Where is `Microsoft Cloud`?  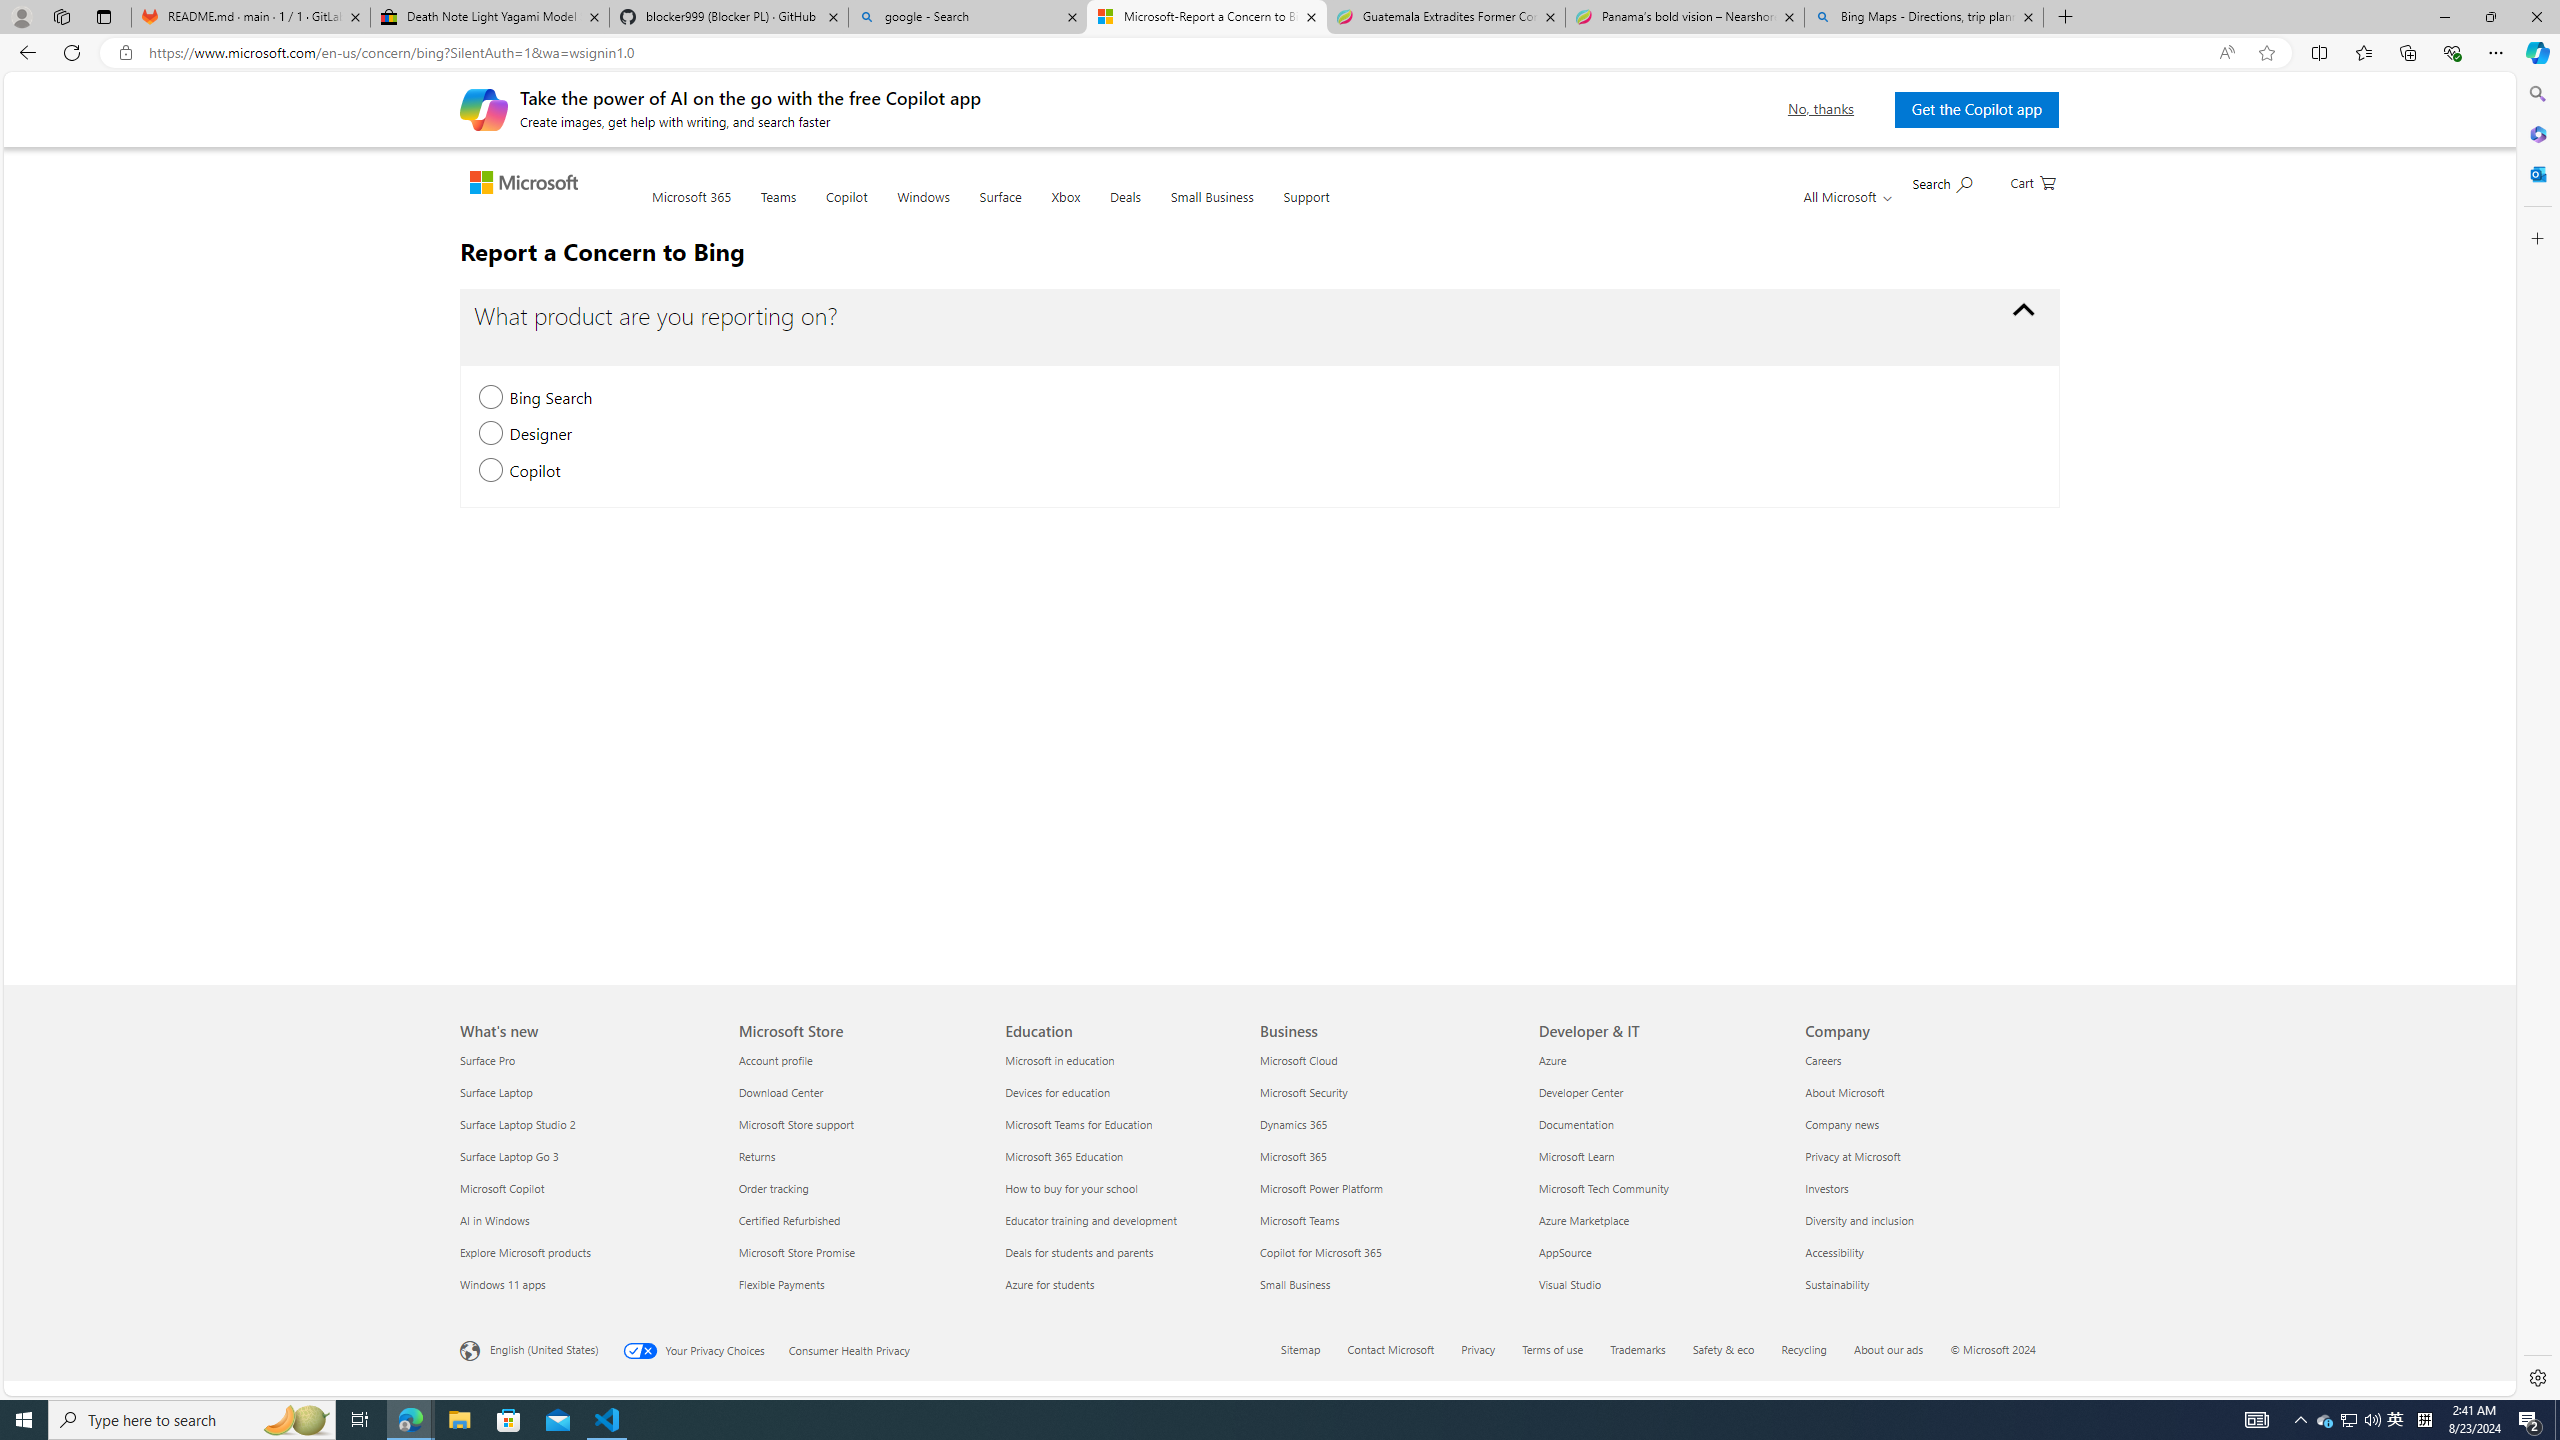 Microsoft Cloud is located at coordinates (1387, 1060).